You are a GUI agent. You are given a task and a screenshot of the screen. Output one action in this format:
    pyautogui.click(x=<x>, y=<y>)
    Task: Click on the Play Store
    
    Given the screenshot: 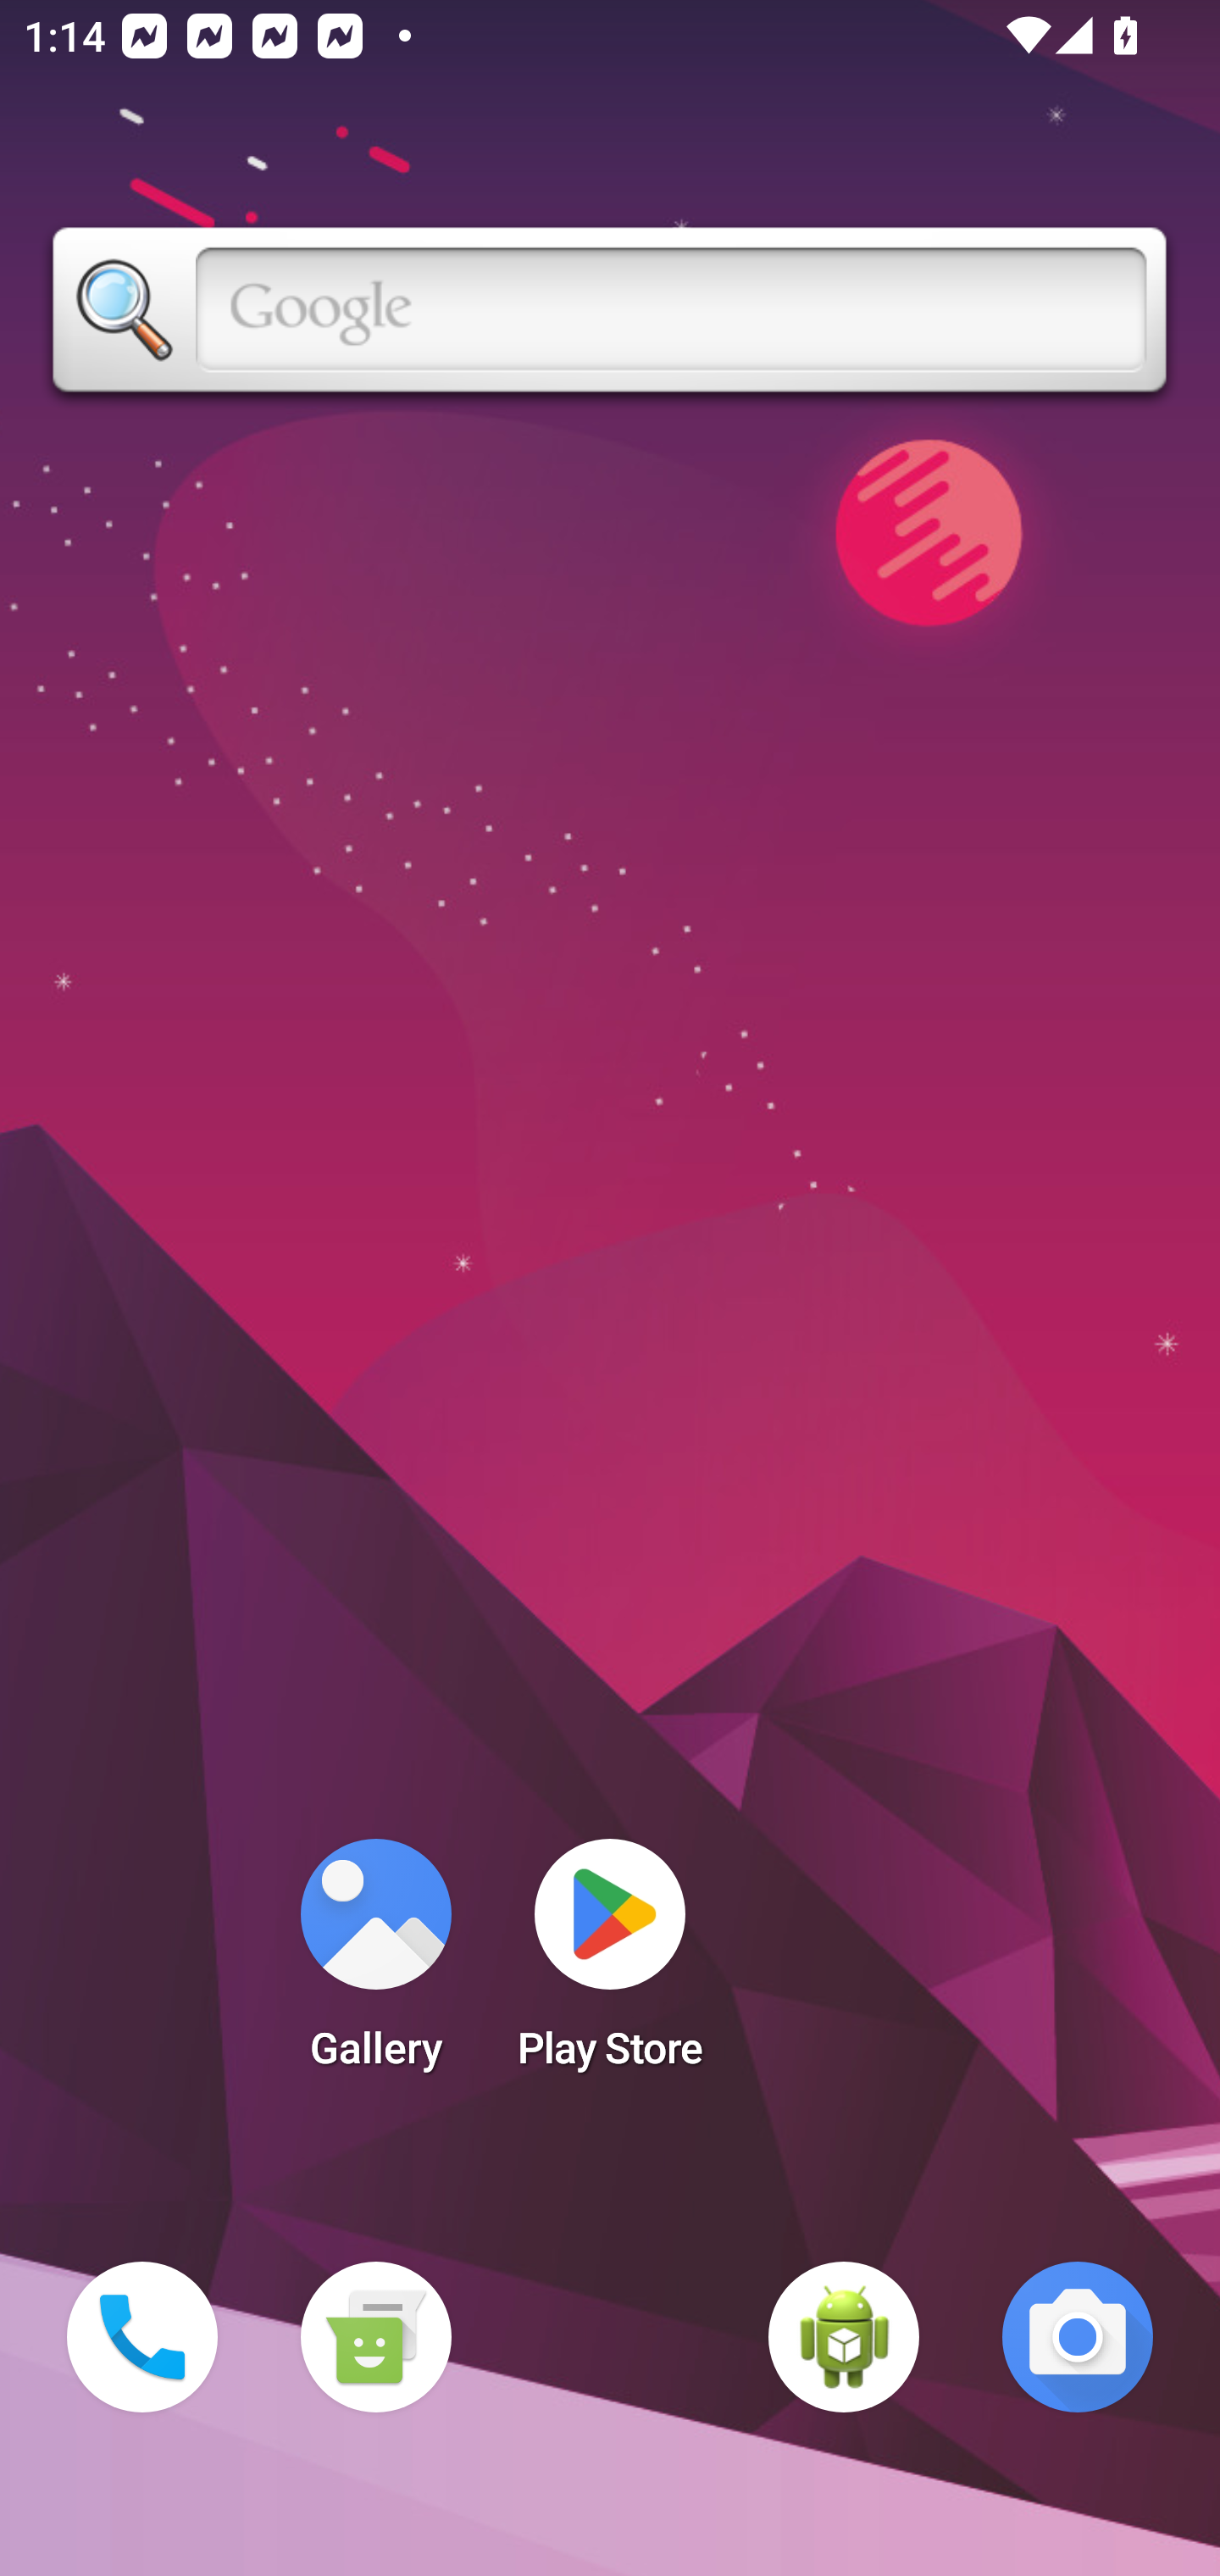 What is the action you would take?
    pyautogui.click(x=610, y=1964)
    